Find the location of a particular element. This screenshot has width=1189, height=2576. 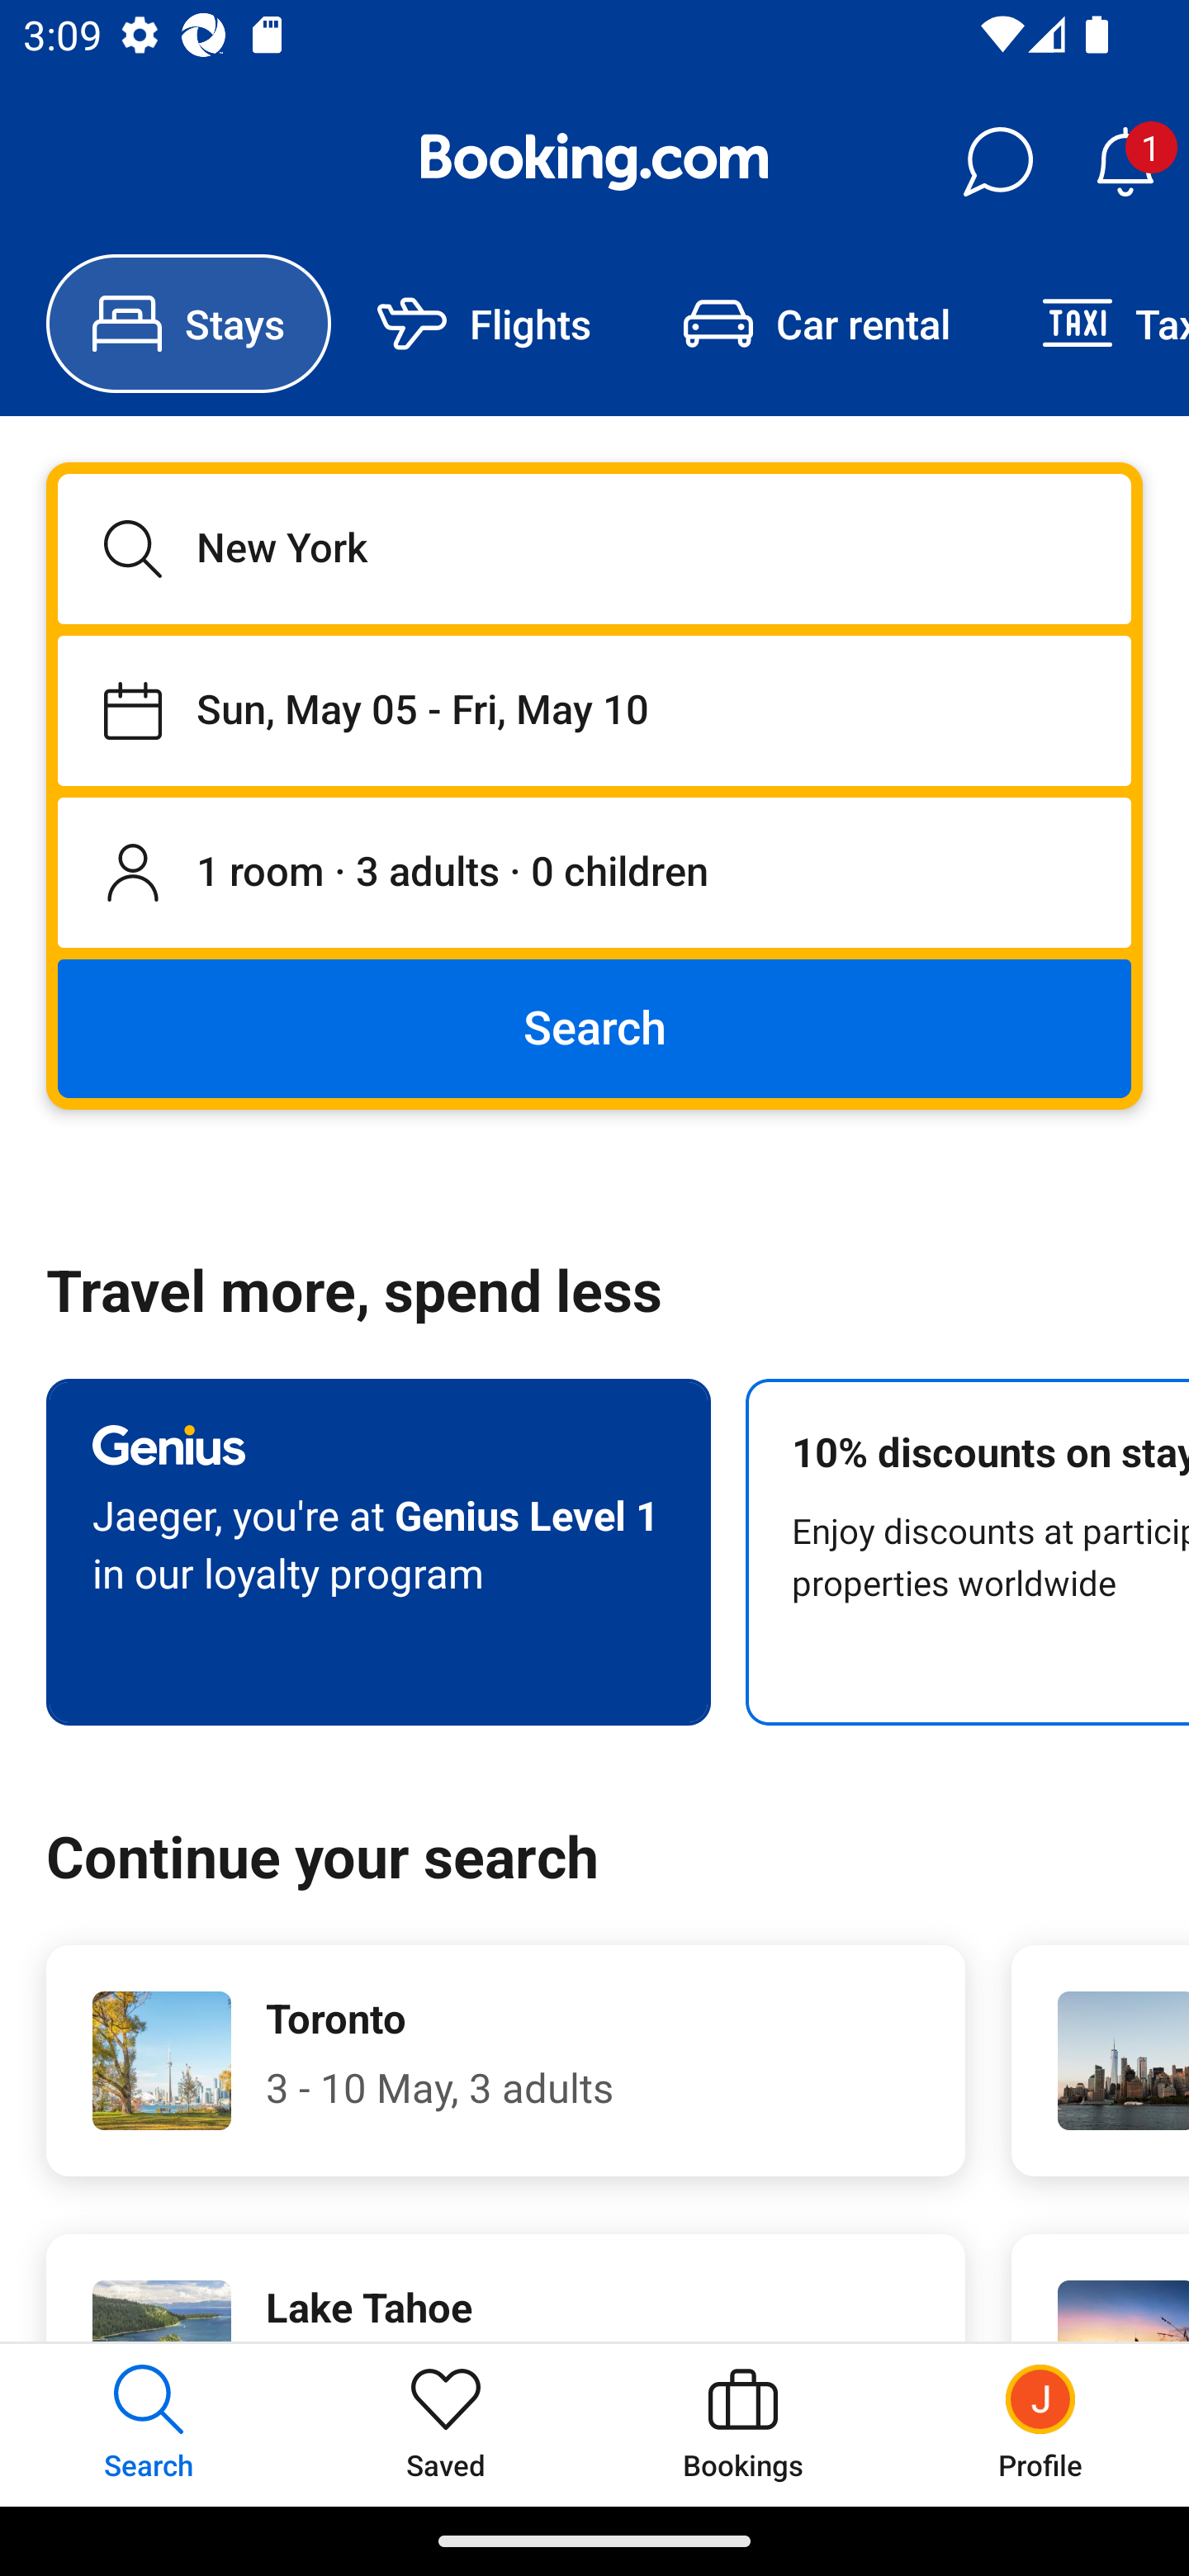

New York is located at coordinates (594, 548).